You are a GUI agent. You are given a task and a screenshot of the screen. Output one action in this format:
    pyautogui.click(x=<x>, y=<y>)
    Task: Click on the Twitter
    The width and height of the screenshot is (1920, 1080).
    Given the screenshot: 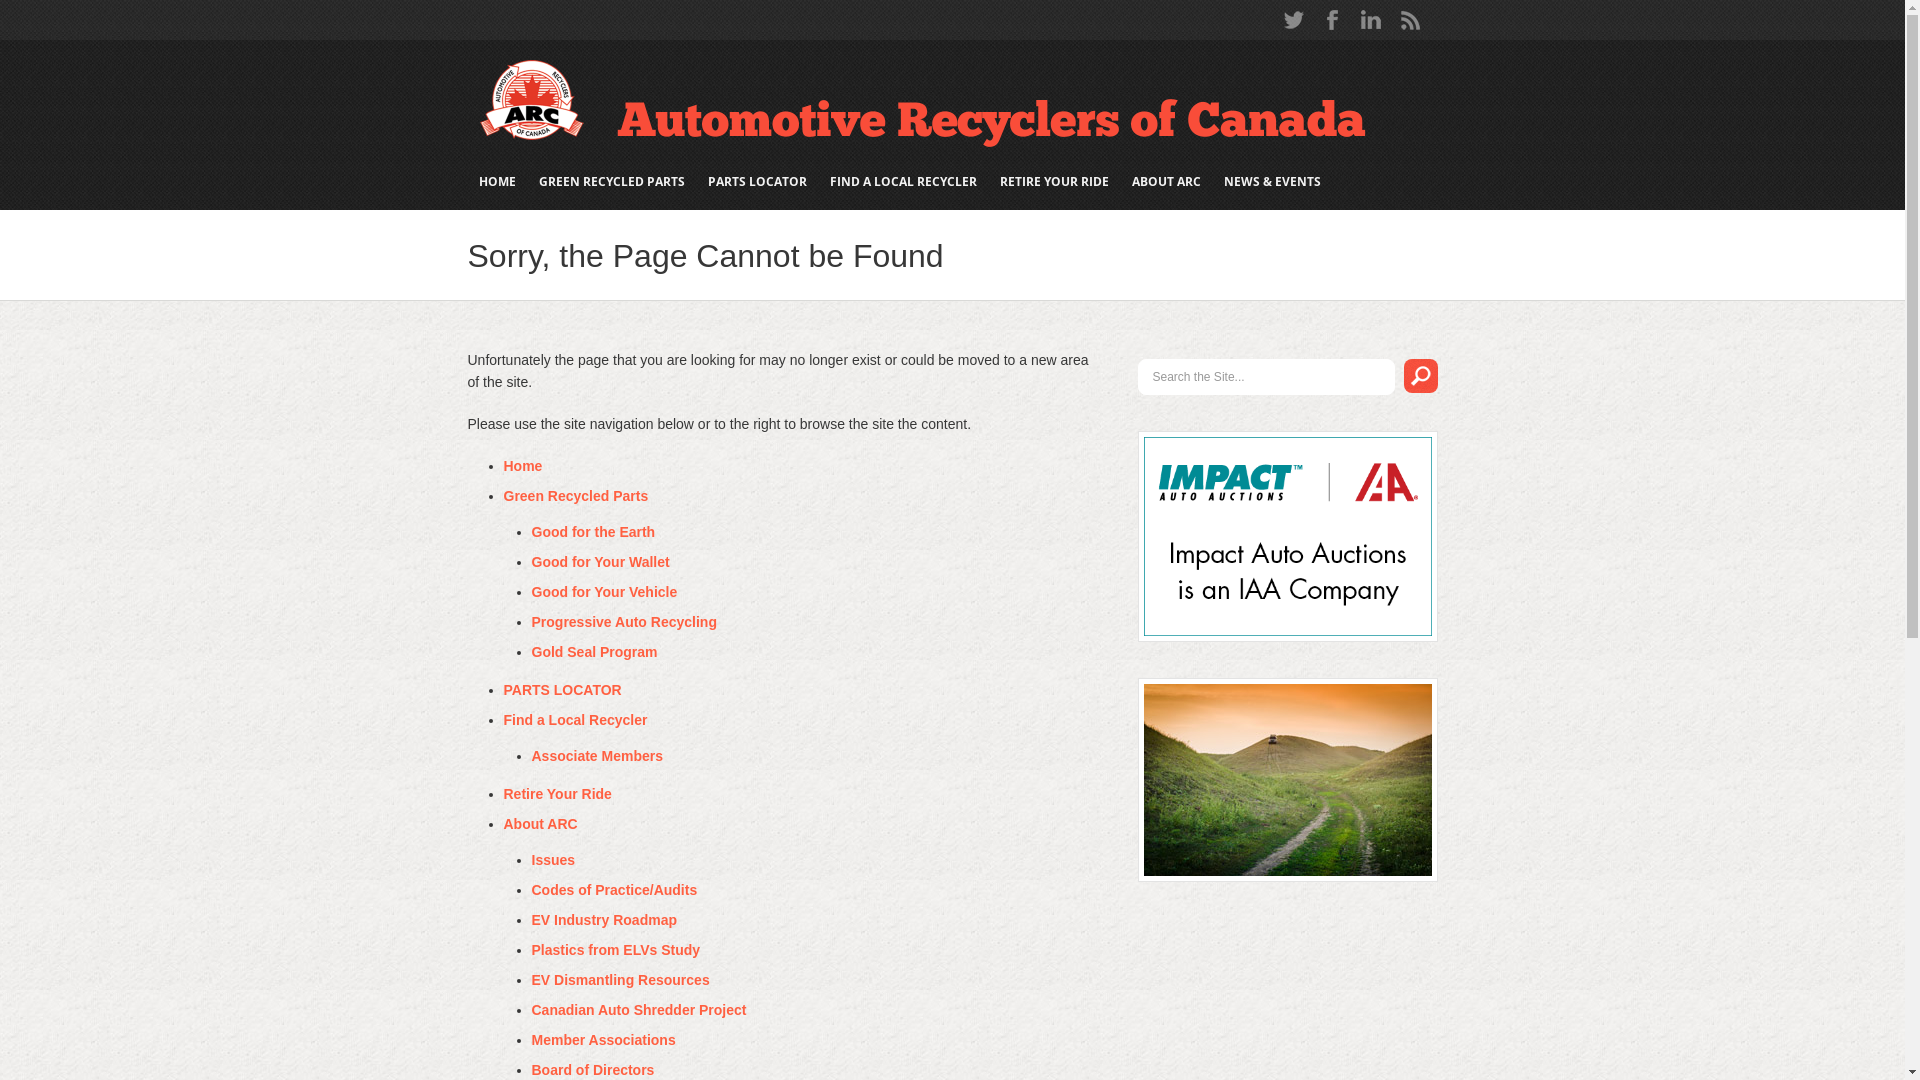 What is the action you would take?
    pyautogui.click(x=1294, y=20)
    